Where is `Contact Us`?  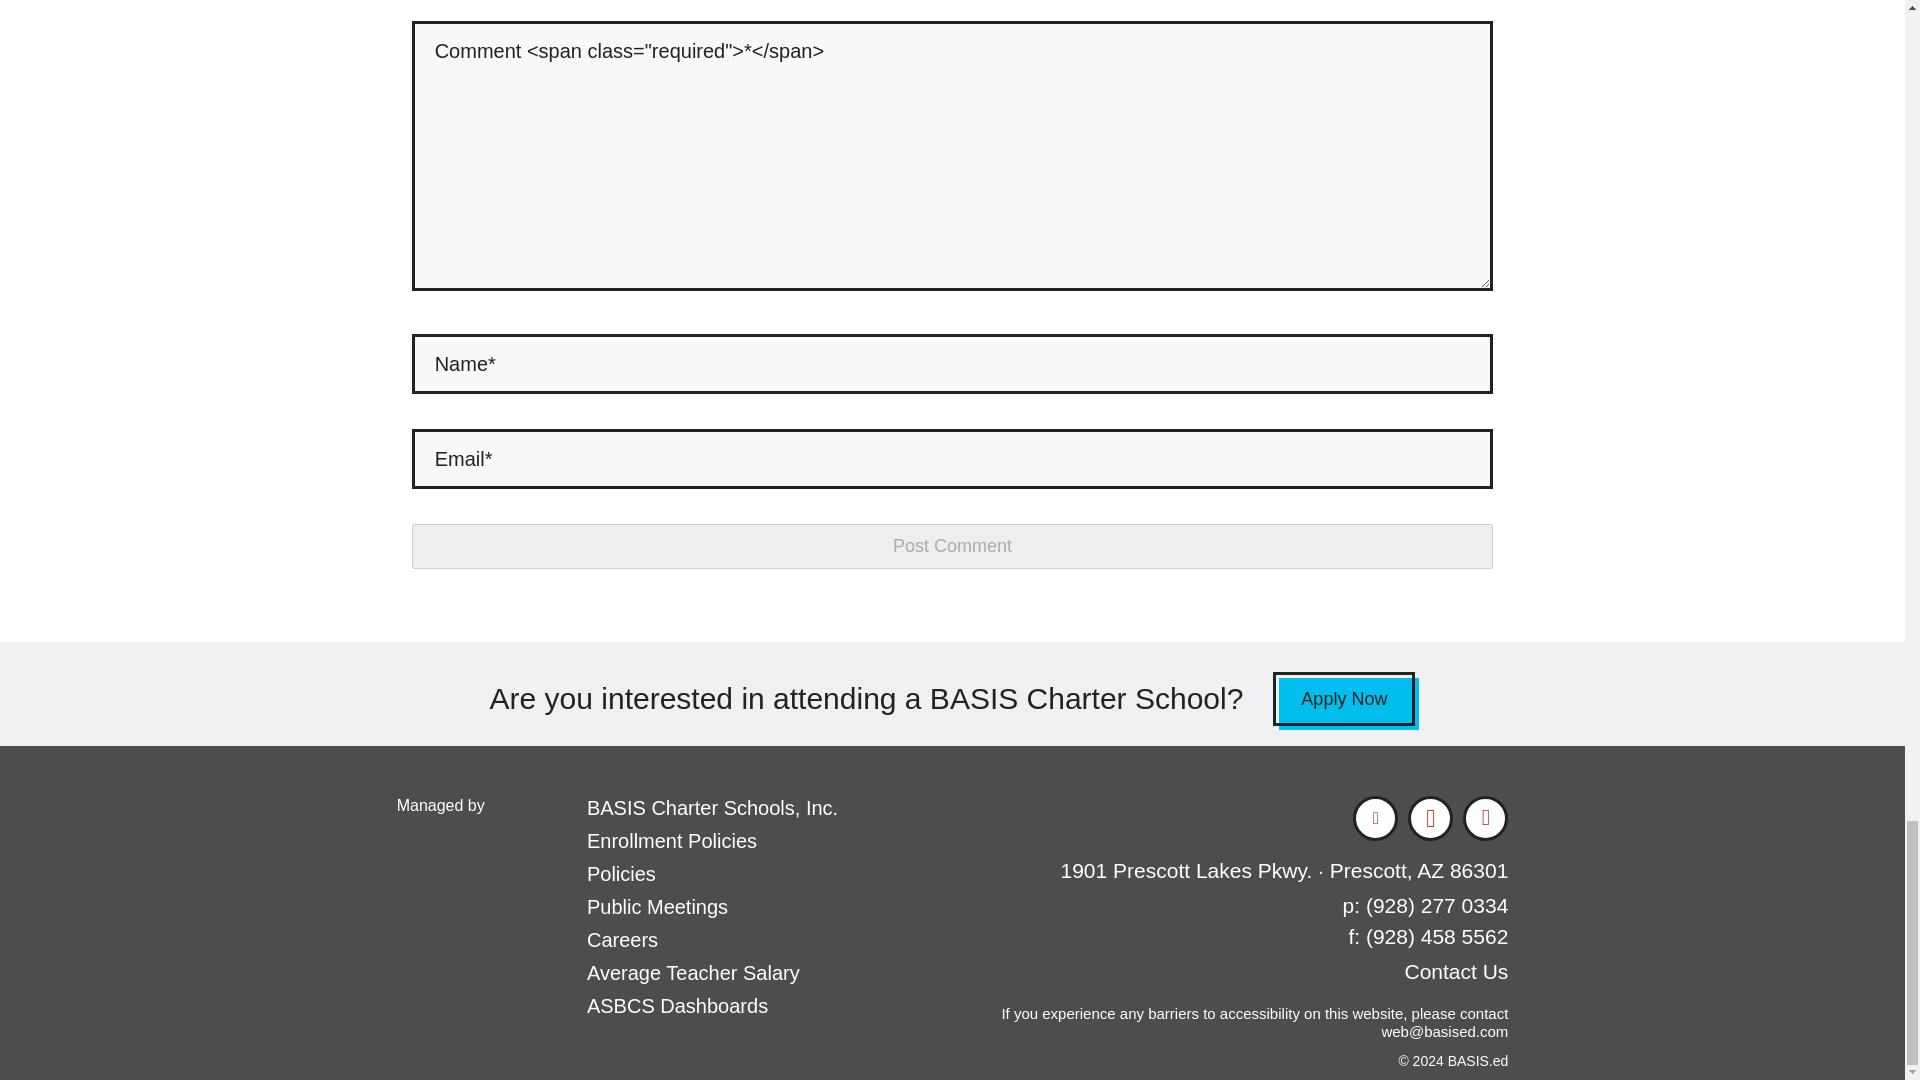 Contact Us is located at coordinates (1455, 971).